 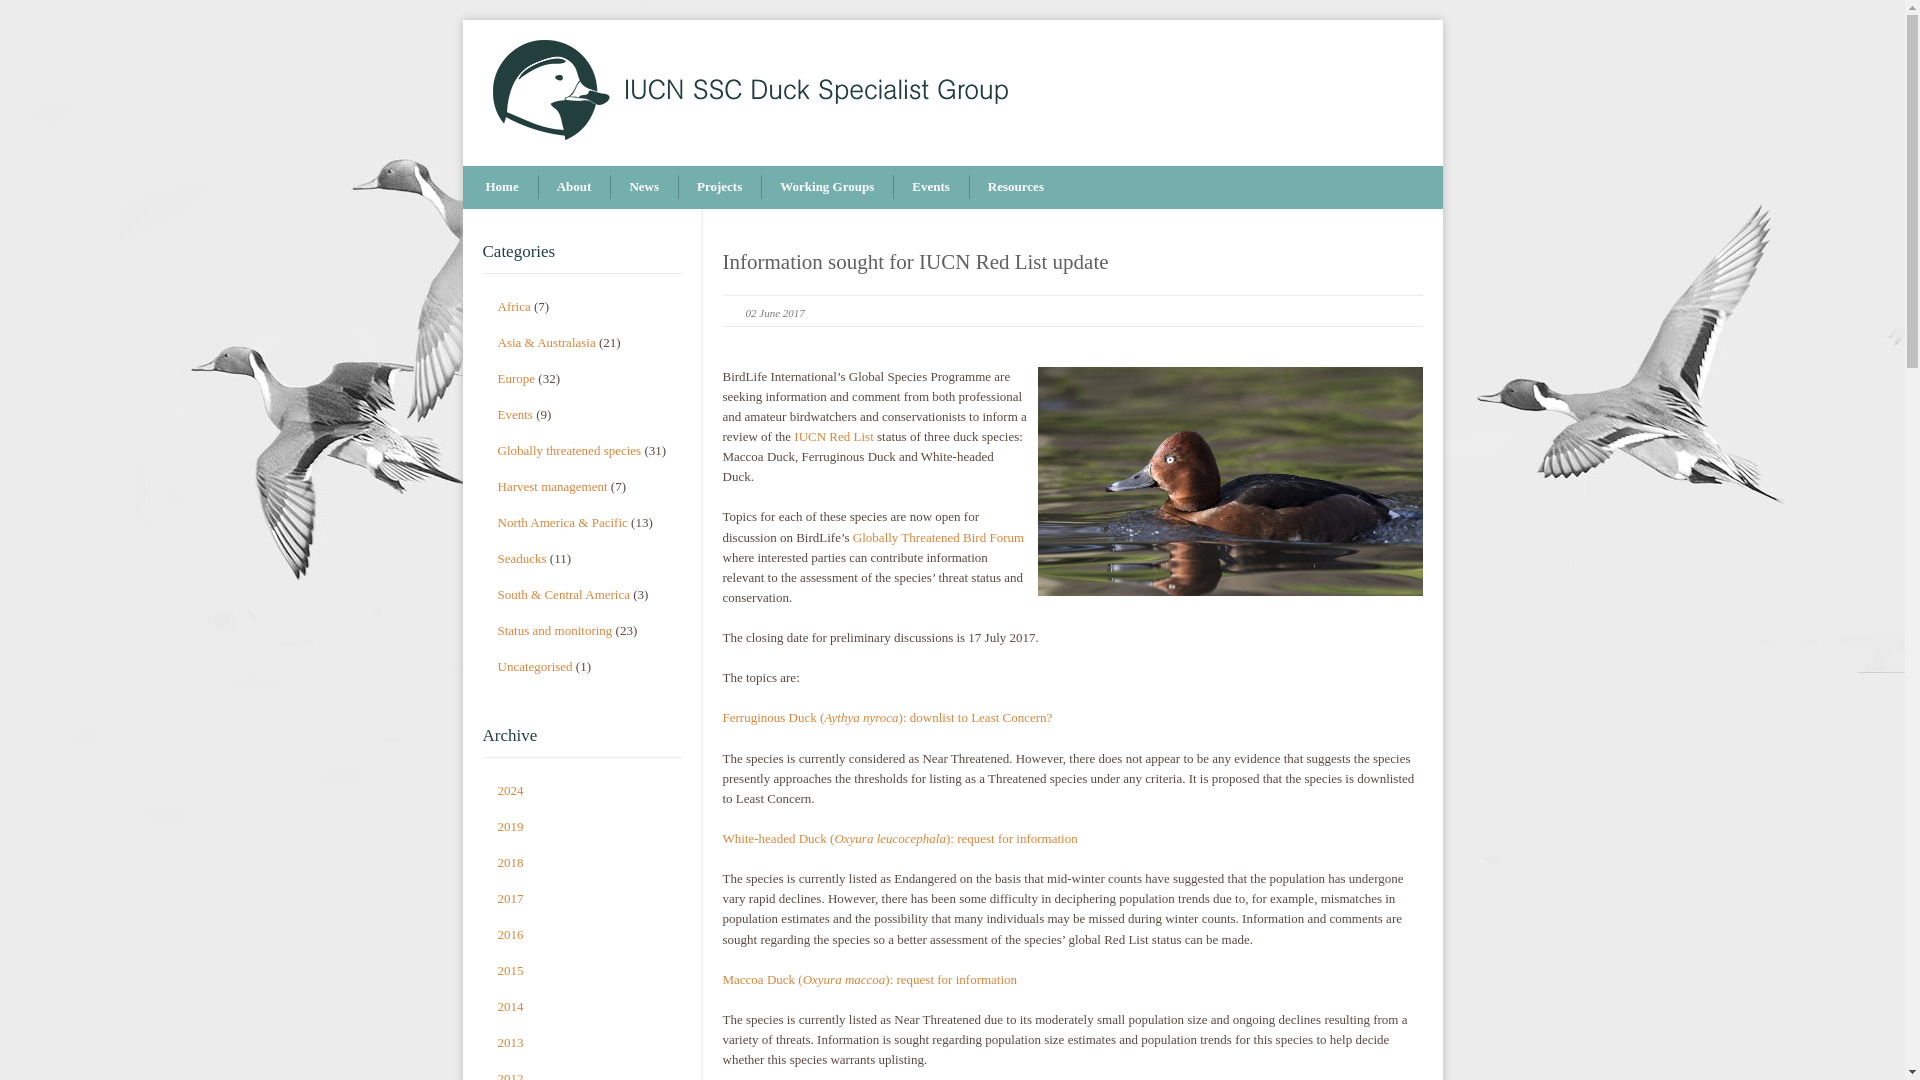 I want to click on About, so click(x=574, y=186).